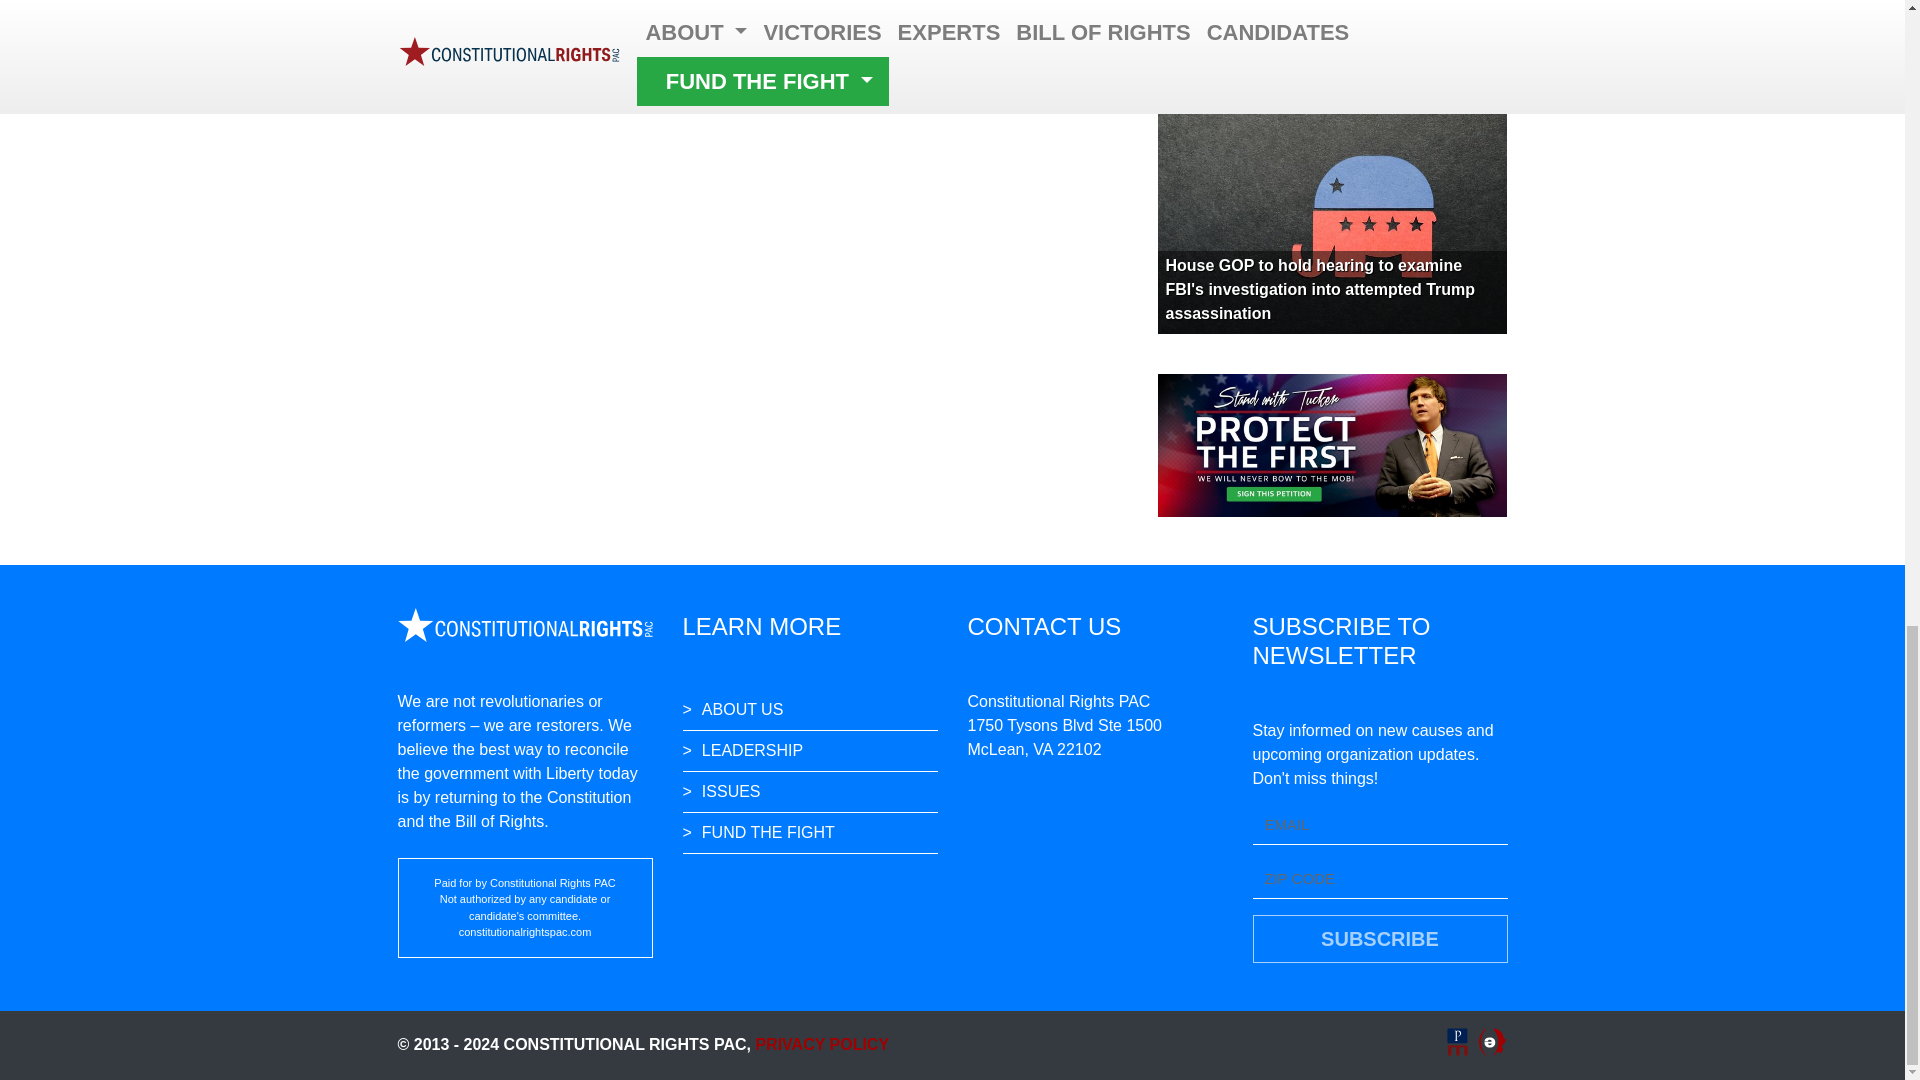  What do you see at coordinates (808, 834) in the screenshot?
I see `FUND THE FIGHT` at bounding box center [808, 834].